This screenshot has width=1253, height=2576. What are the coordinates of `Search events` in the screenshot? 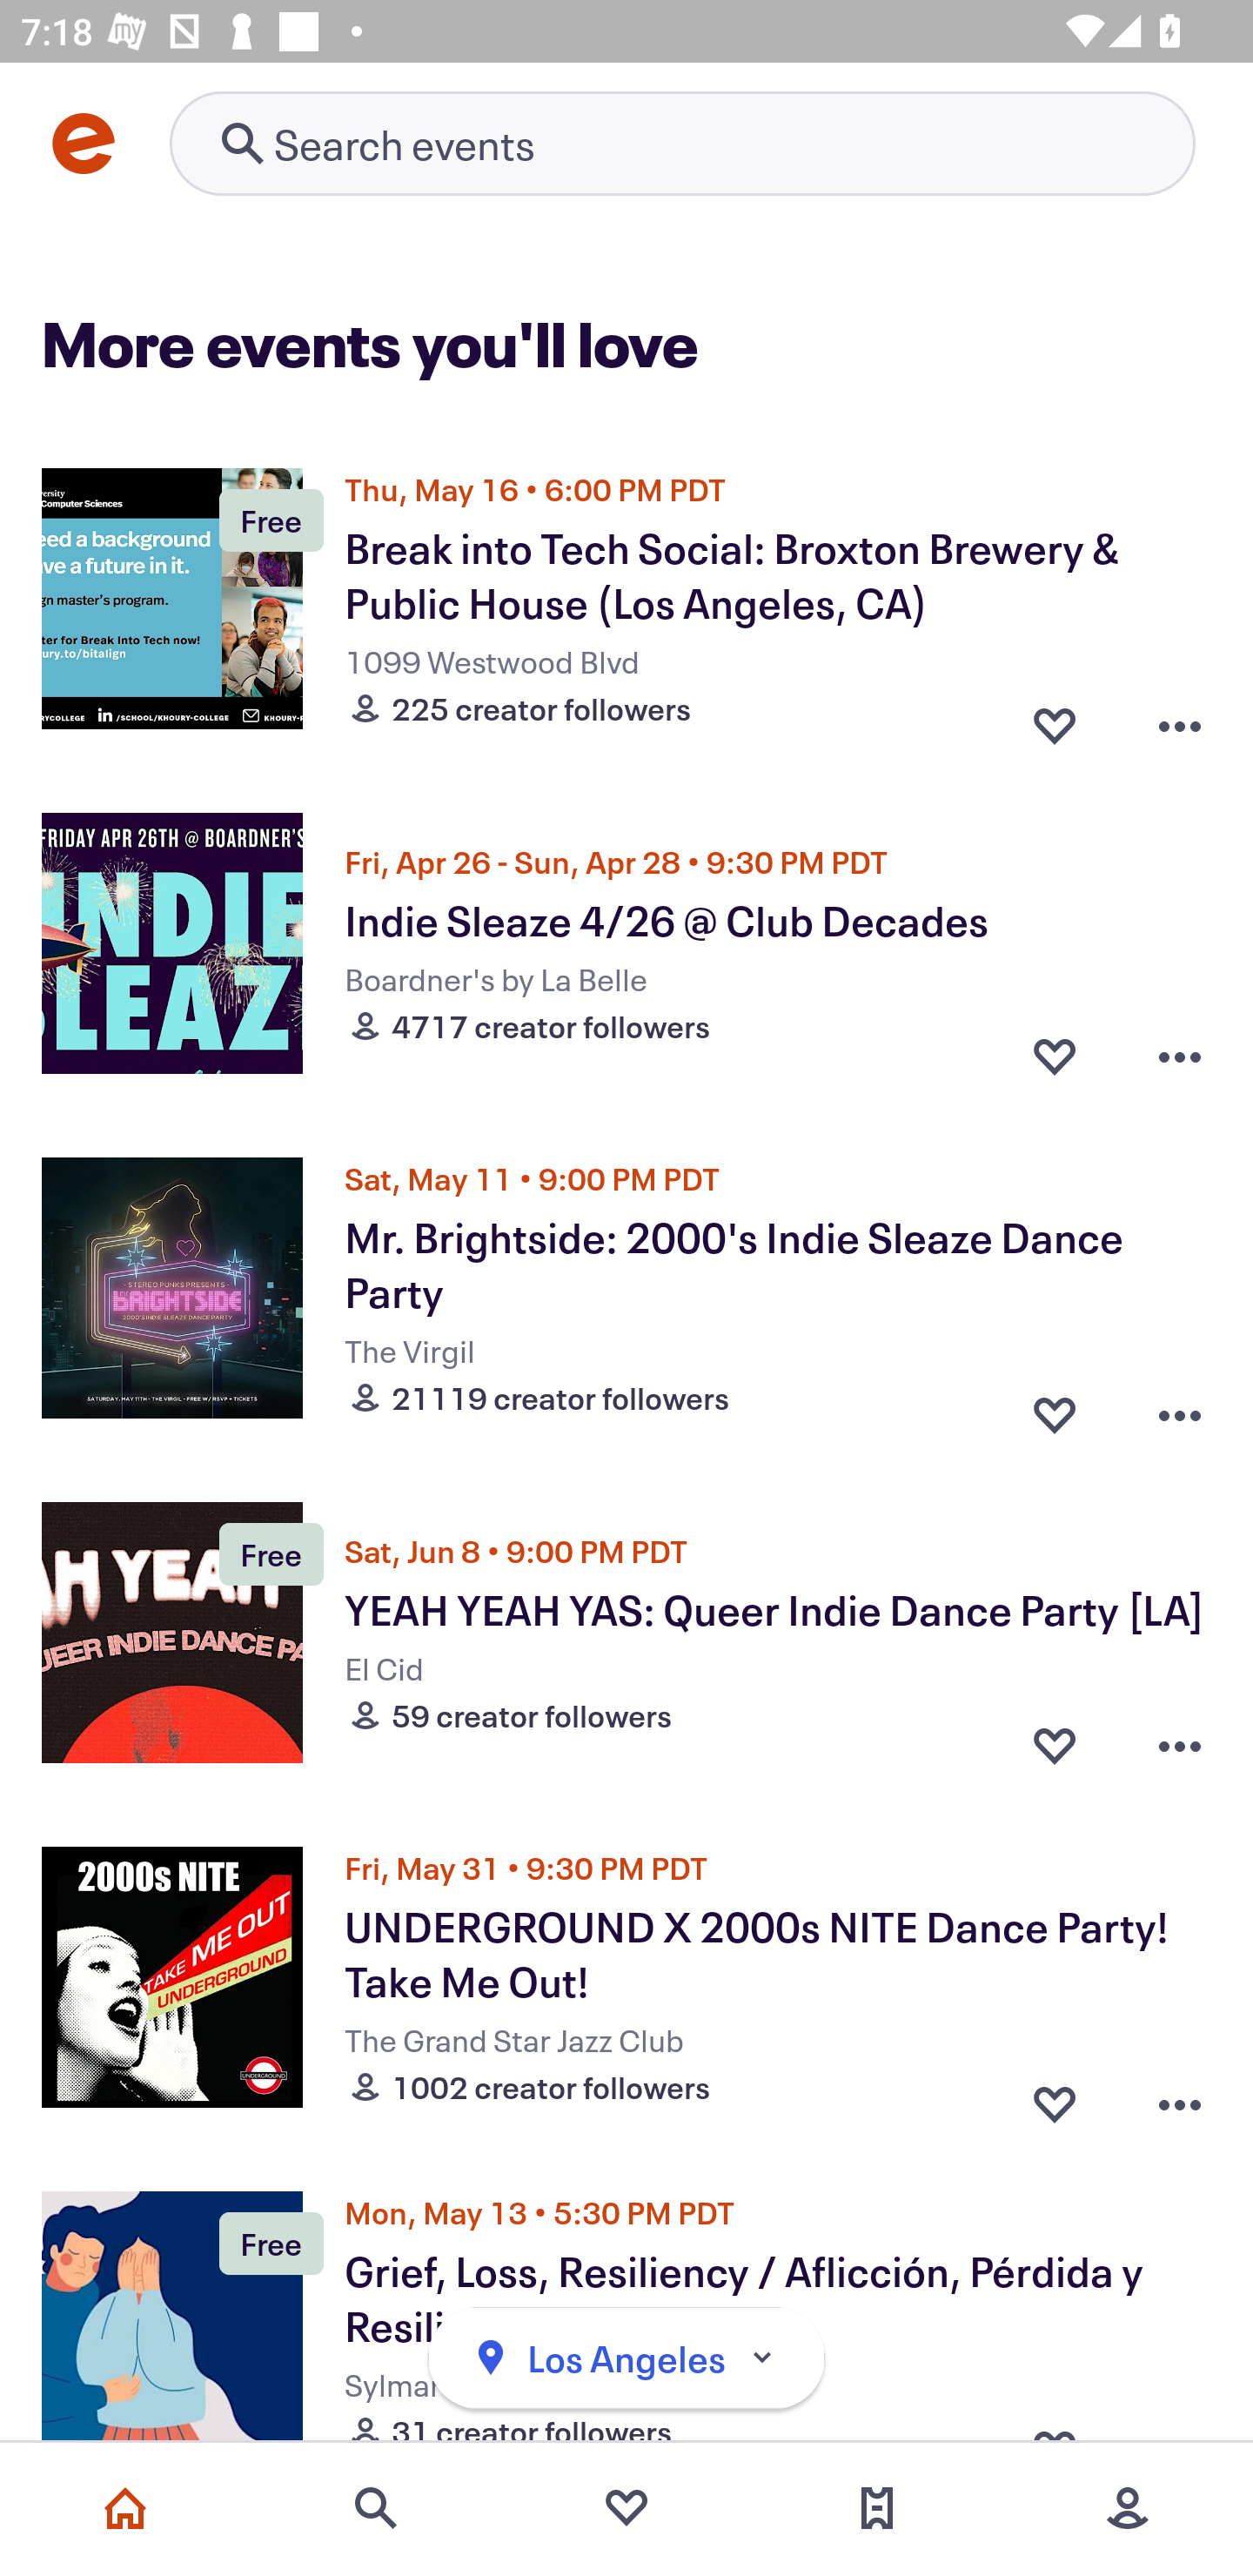 It's located at (376, 2508).